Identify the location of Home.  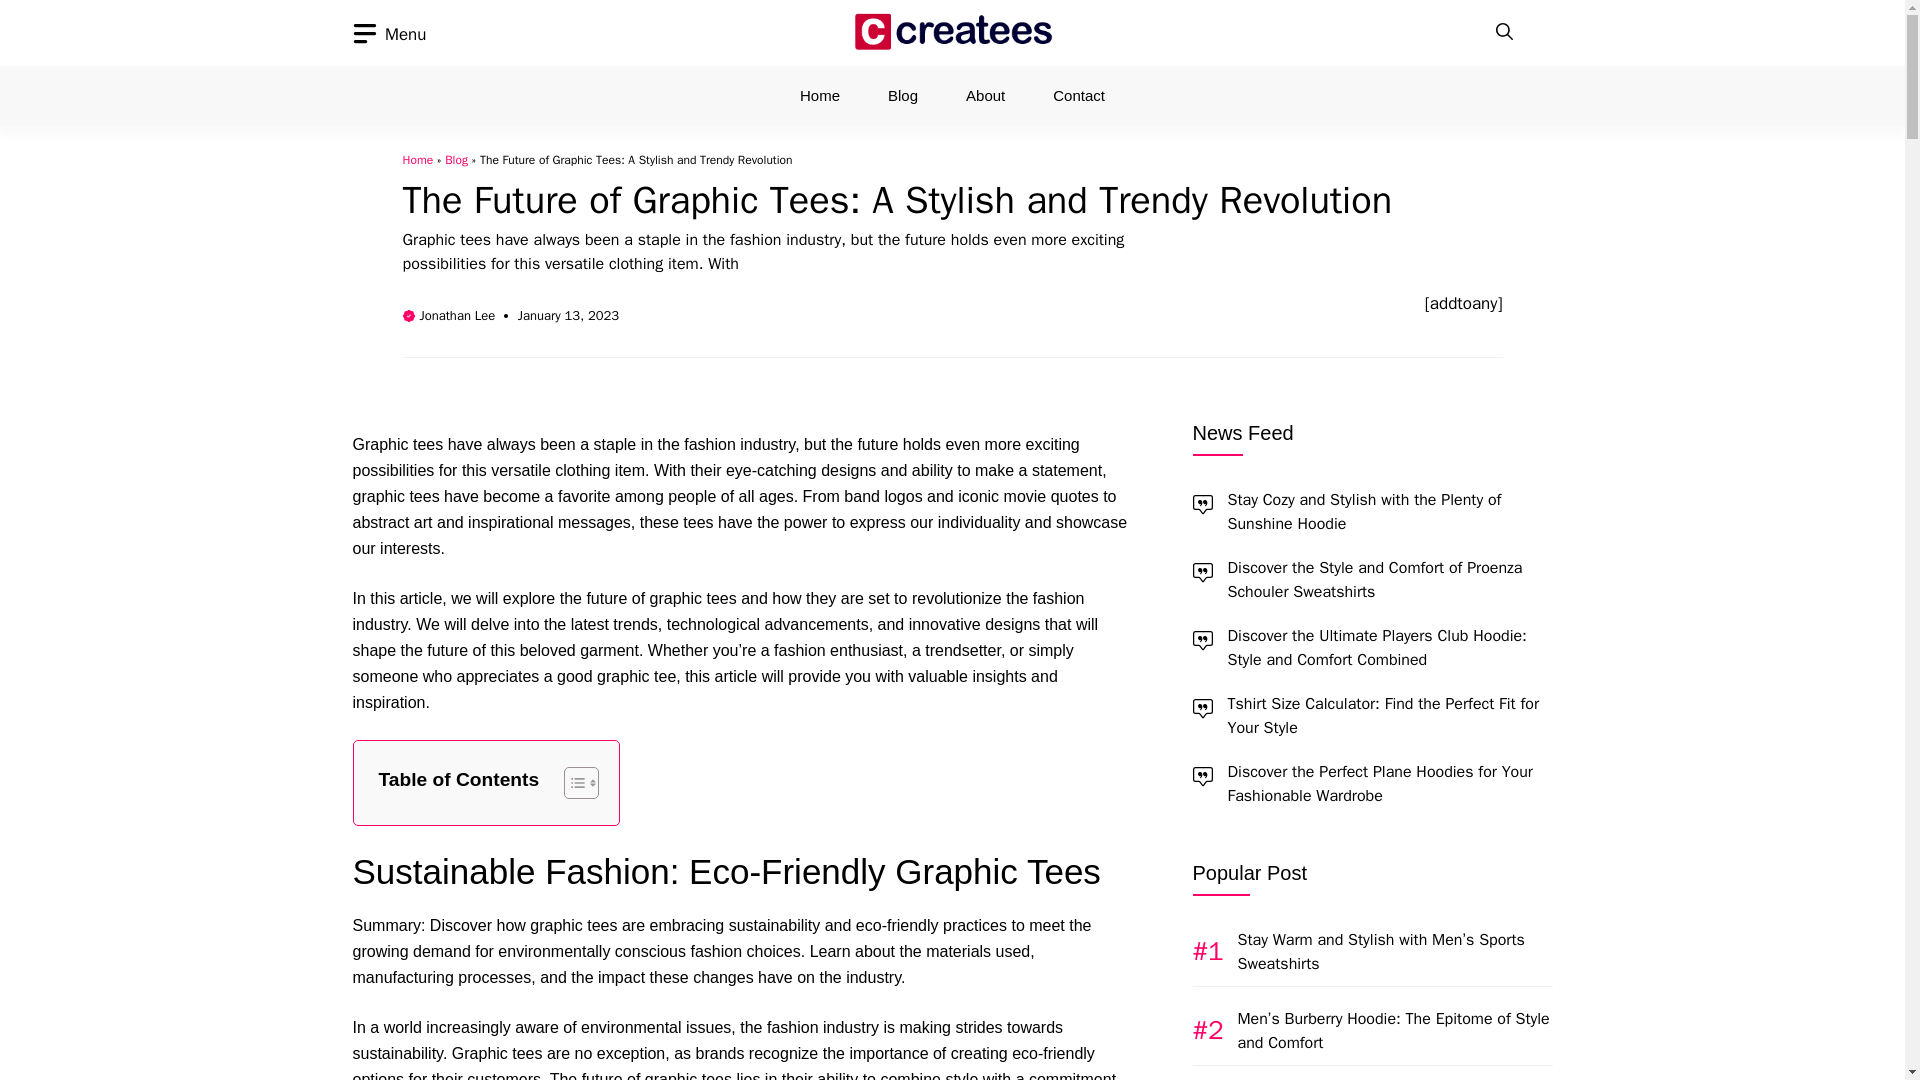
(820, 96).